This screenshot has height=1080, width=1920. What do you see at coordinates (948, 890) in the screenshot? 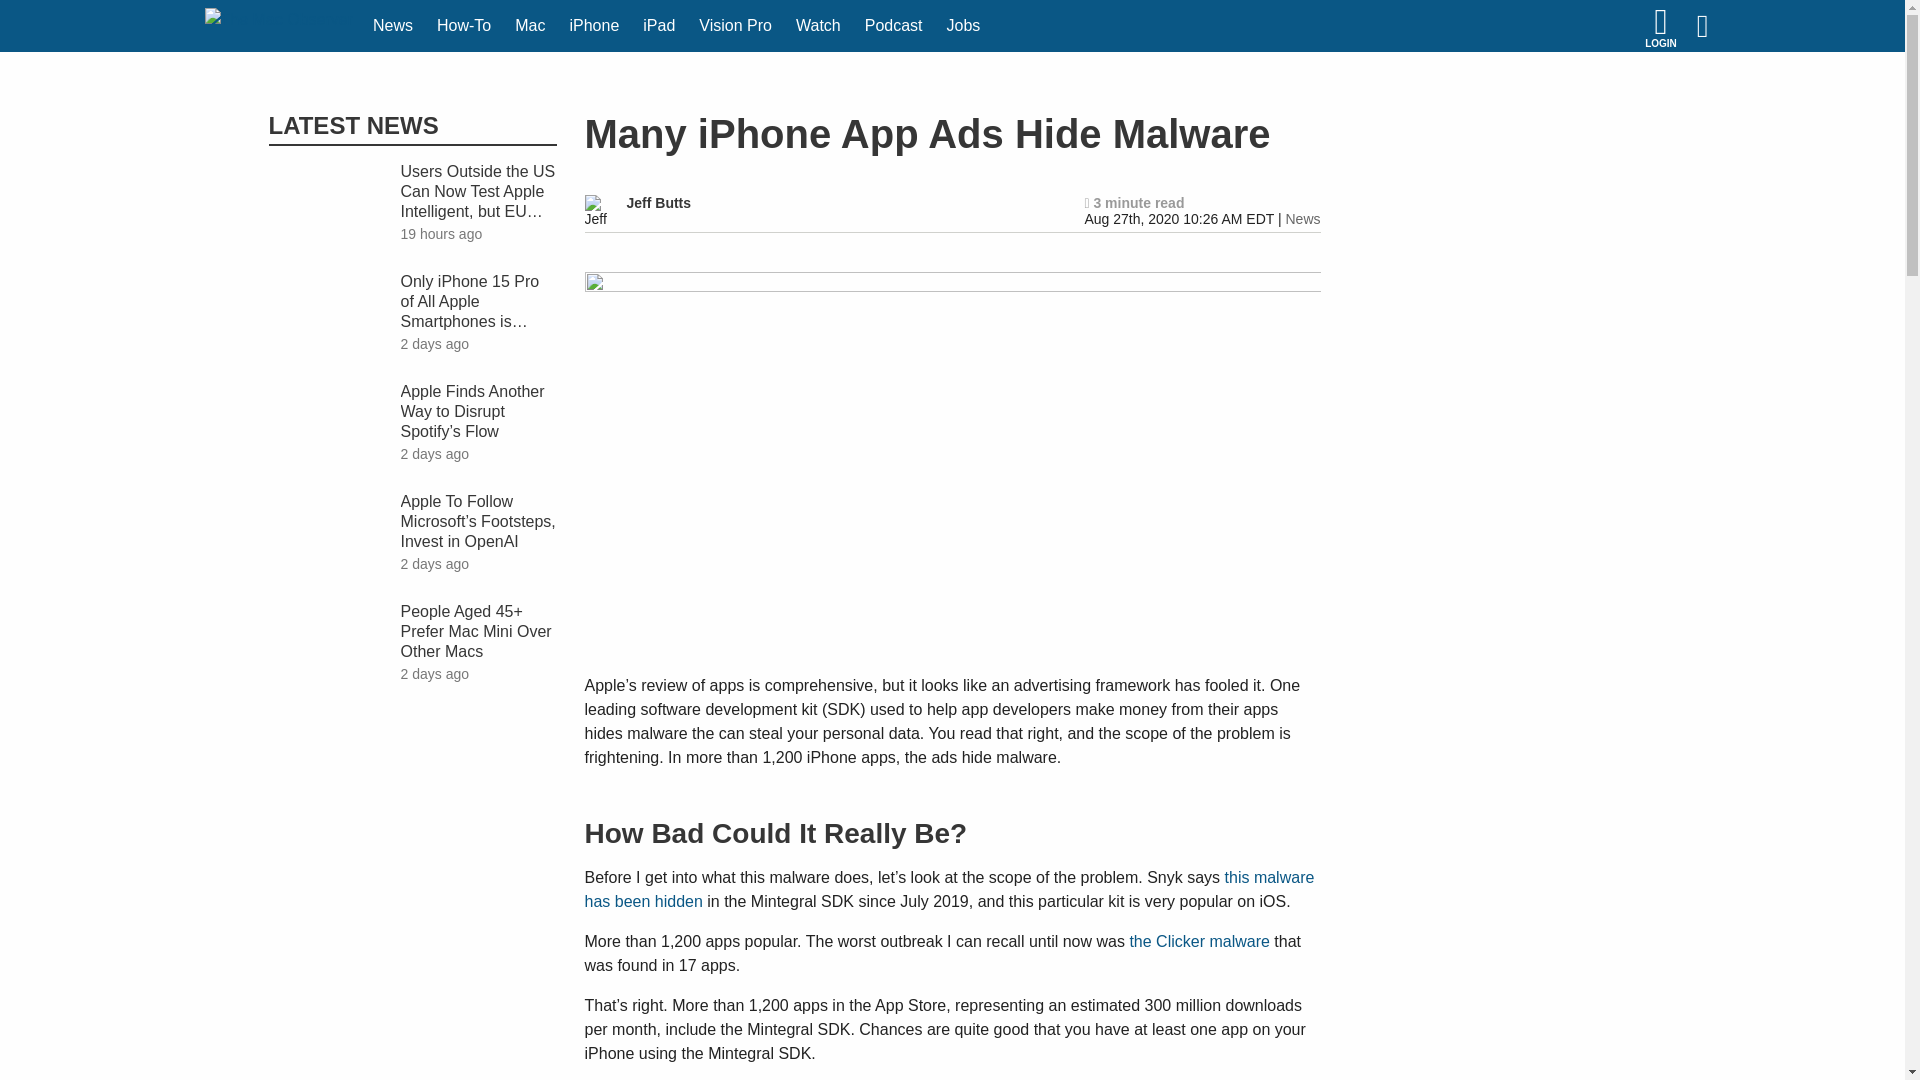
I see `this malware has been hidden` at bounding box center [948, 890].